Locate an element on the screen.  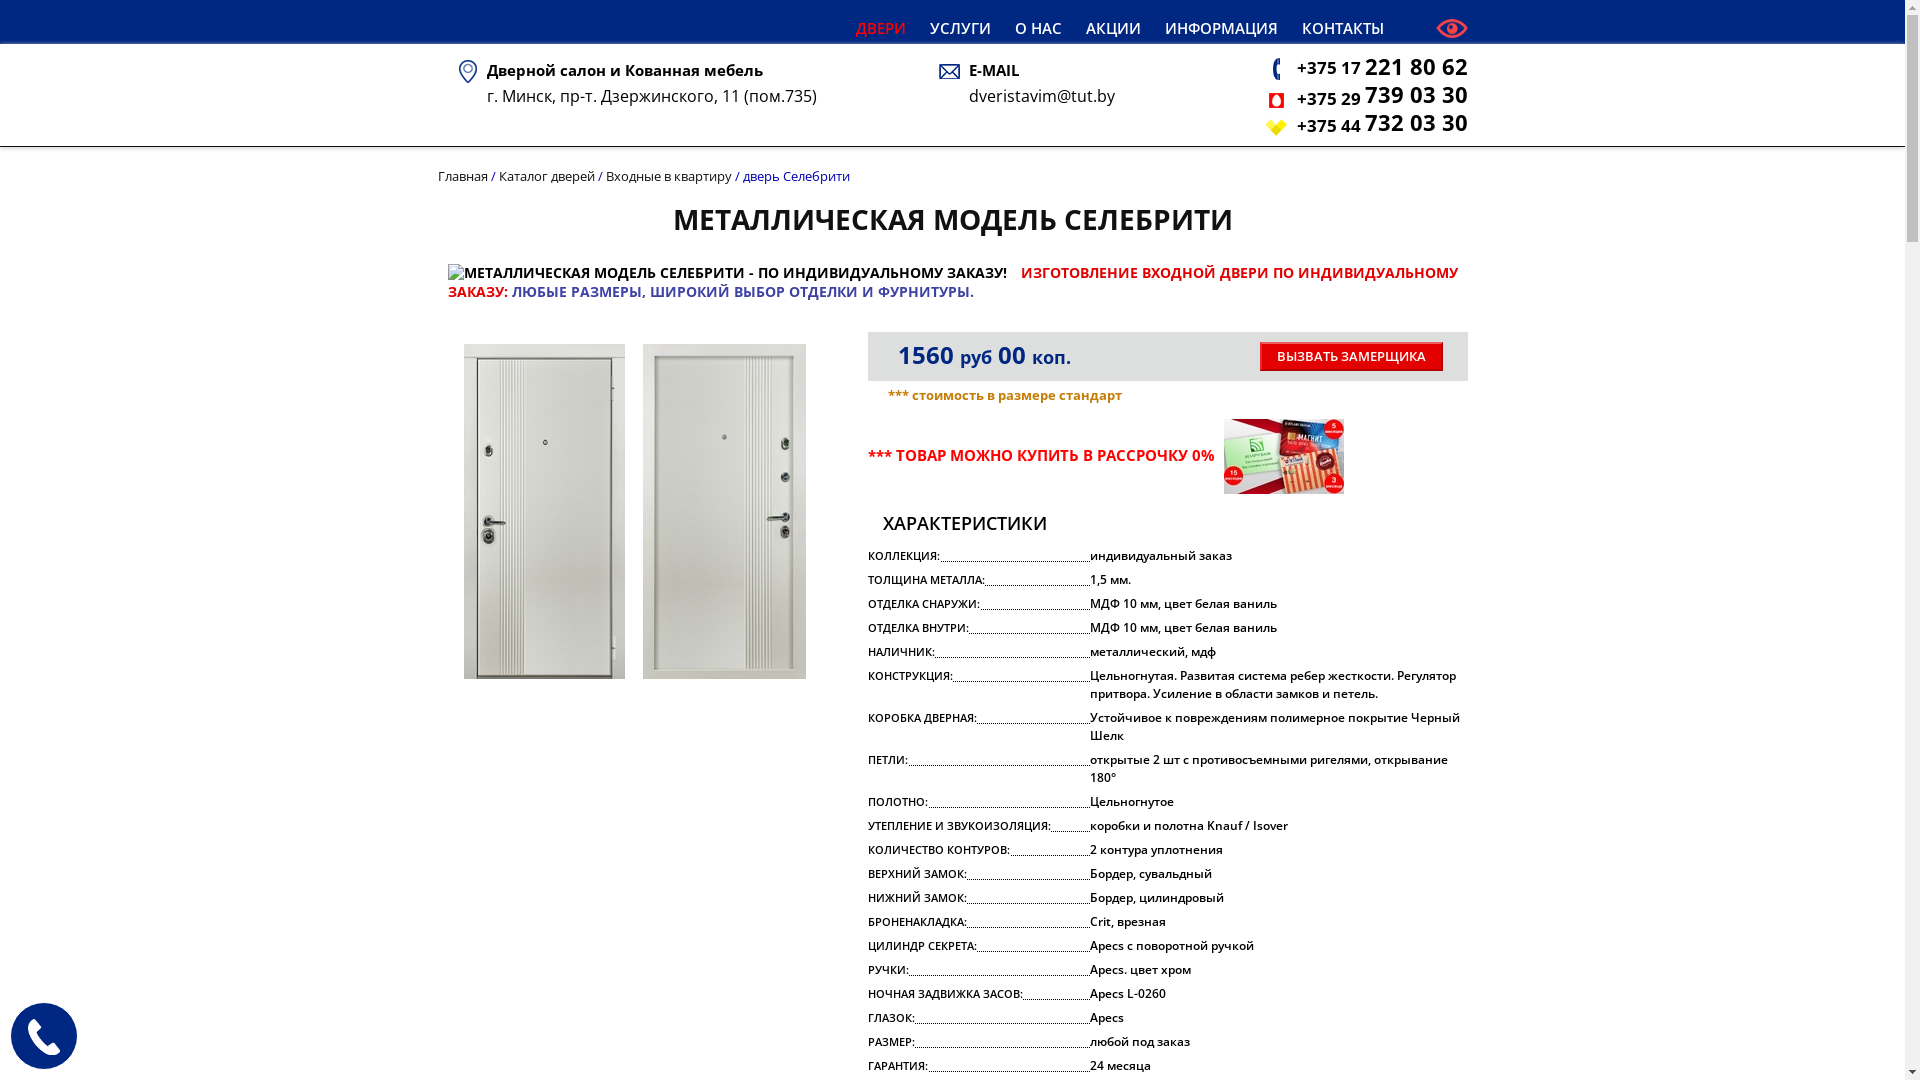
dveristavim@tut.by is located at coordinates (1042, 96).